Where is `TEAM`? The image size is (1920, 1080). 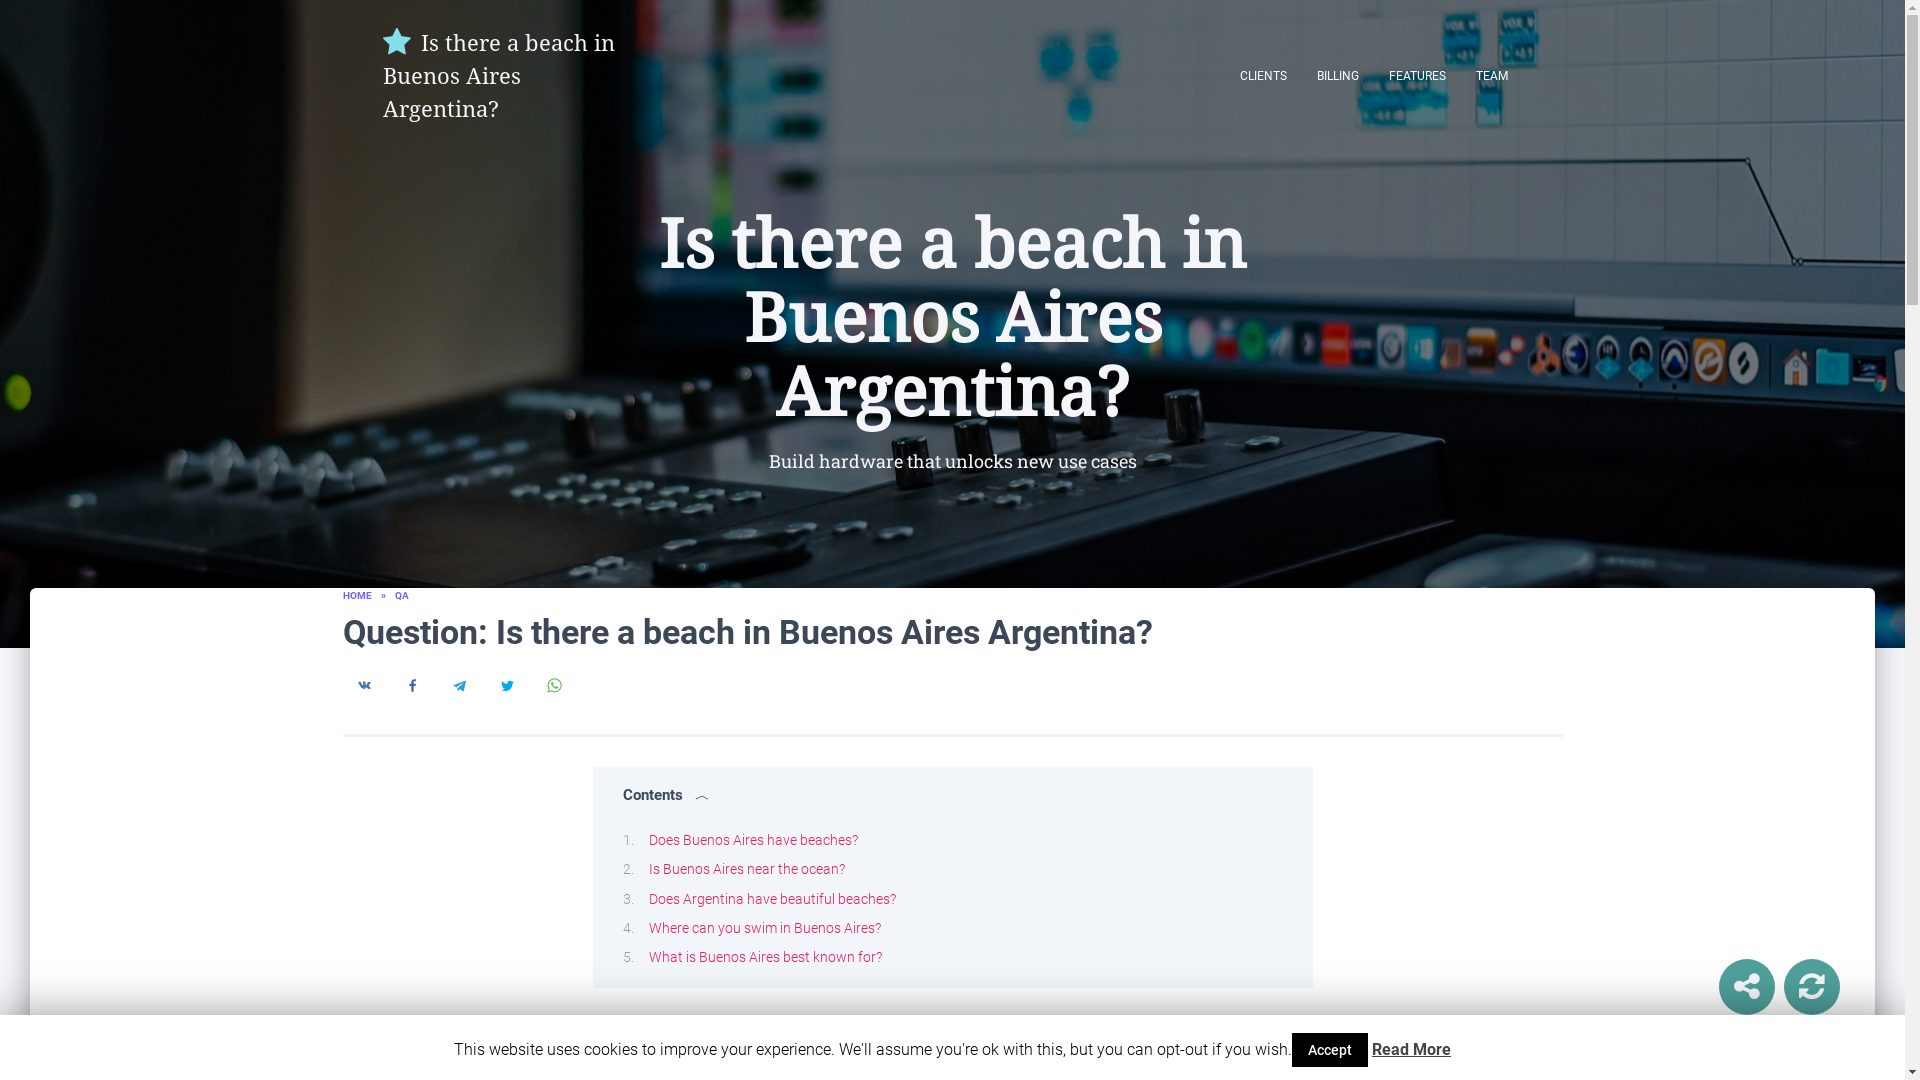 TEAM is located at coordinates (1490, 74).